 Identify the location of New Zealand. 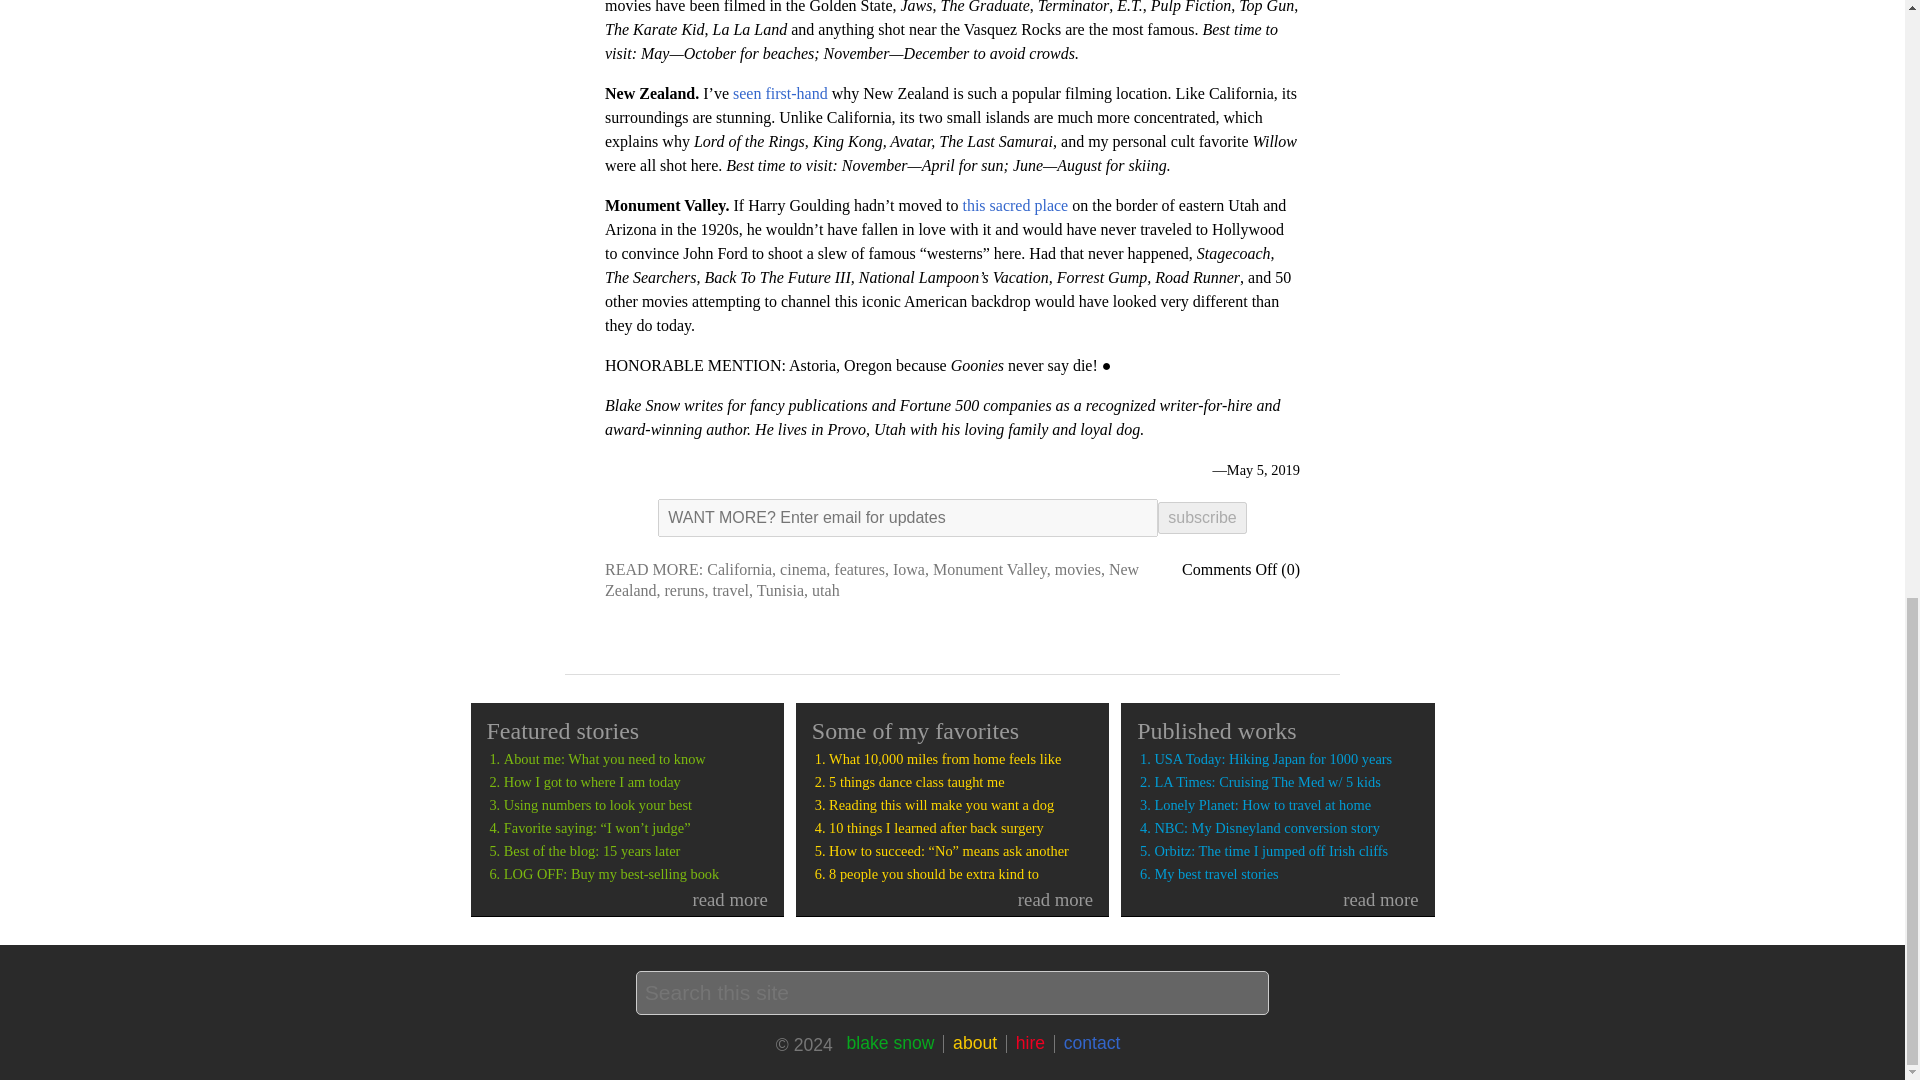
(871, 580).